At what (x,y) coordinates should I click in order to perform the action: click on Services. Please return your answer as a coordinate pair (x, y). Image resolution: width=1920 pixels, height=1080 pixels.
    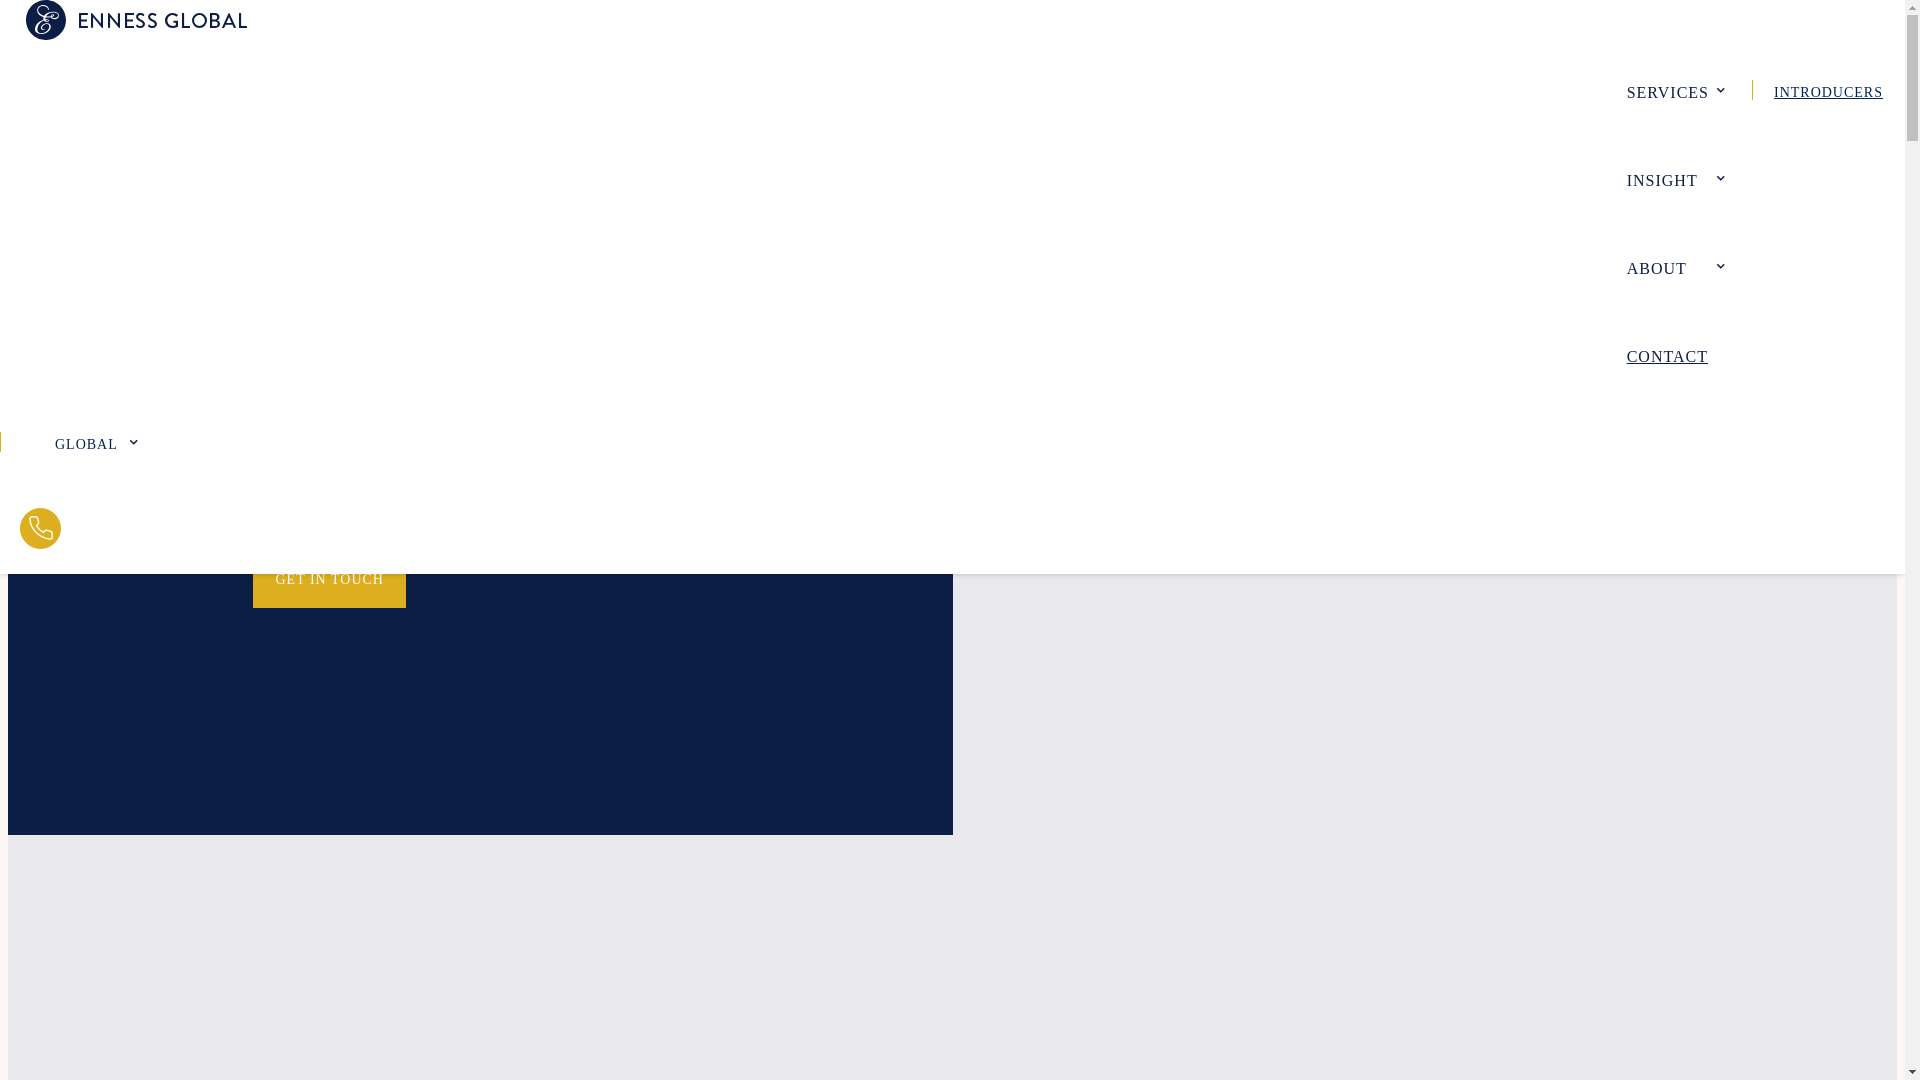
    Looking at the image, I should click on (1675, 90).